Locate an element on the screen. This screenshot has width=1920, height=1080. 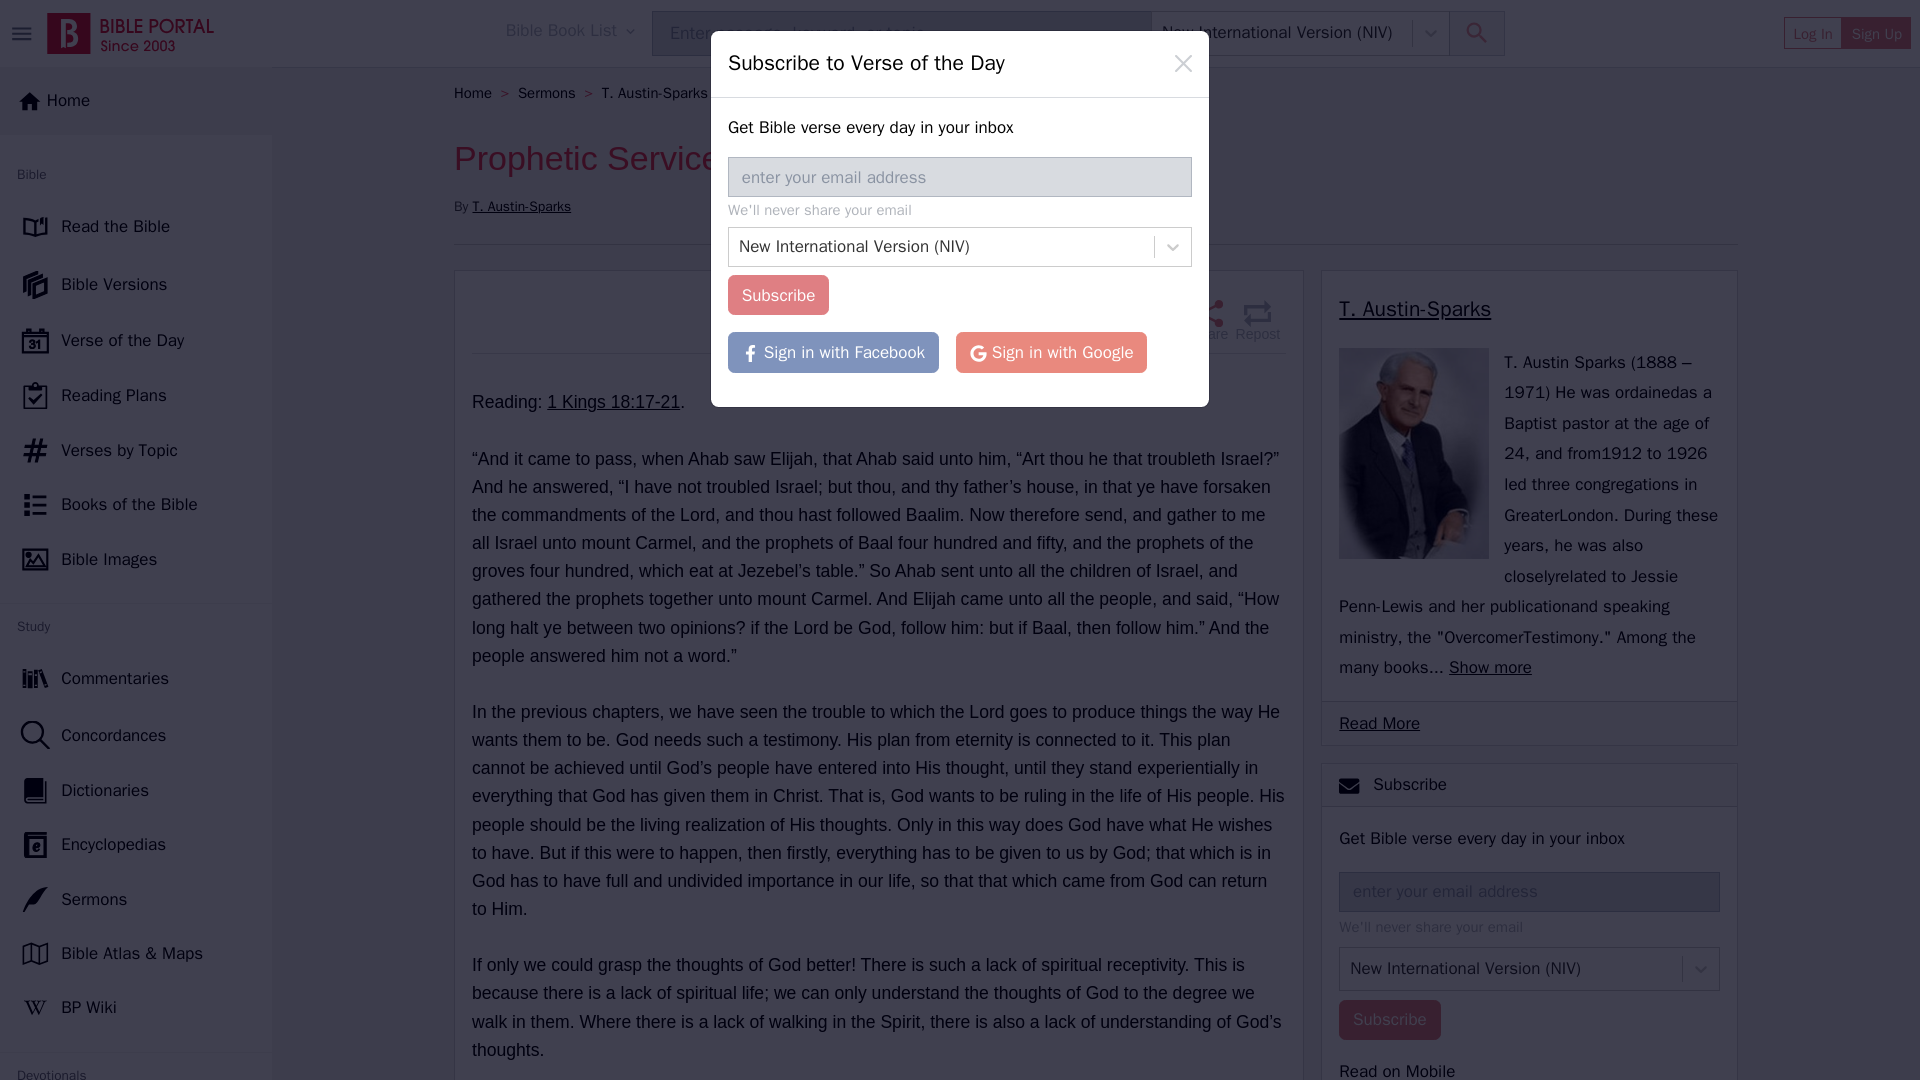
Sign Up is located at coordinates (1876, 32).